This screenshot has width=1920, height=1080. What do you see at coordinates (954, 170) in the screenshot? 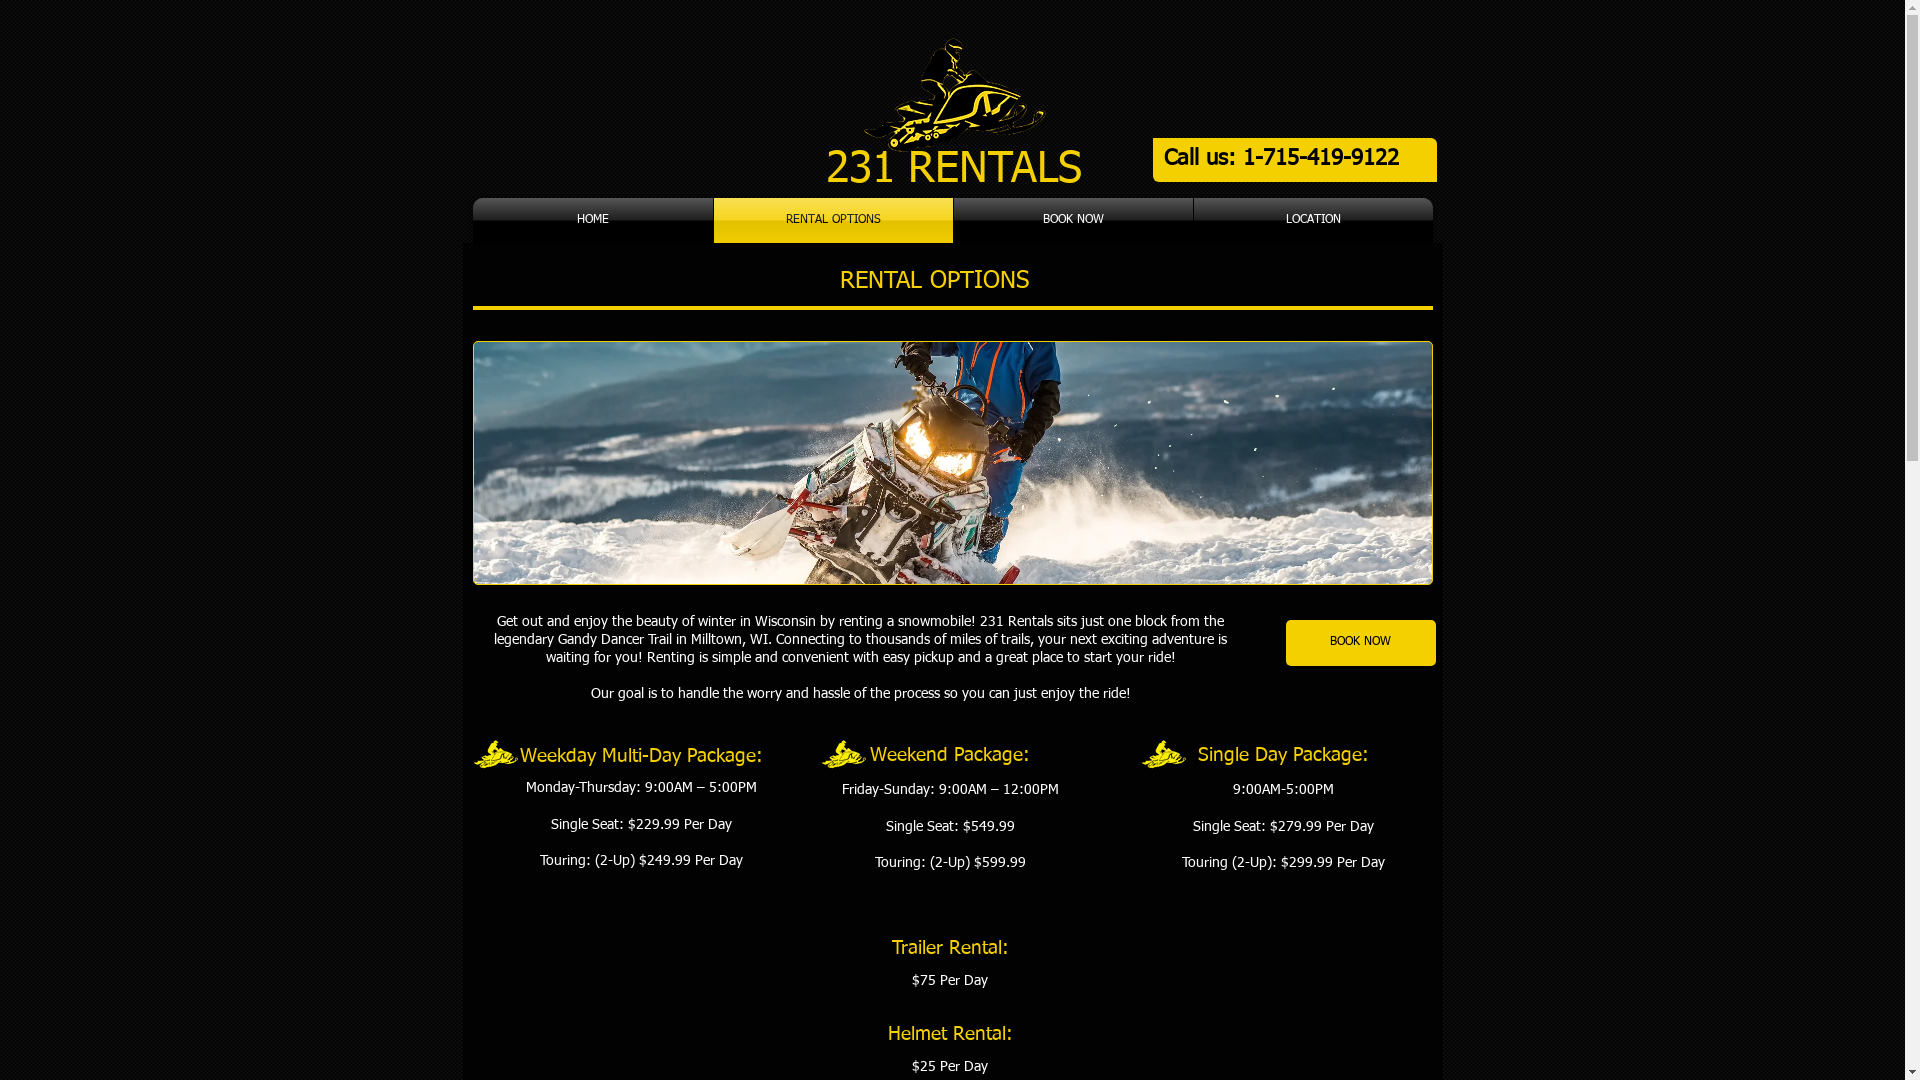
I see `231 RENTALS` at bounding box center [954, 170].